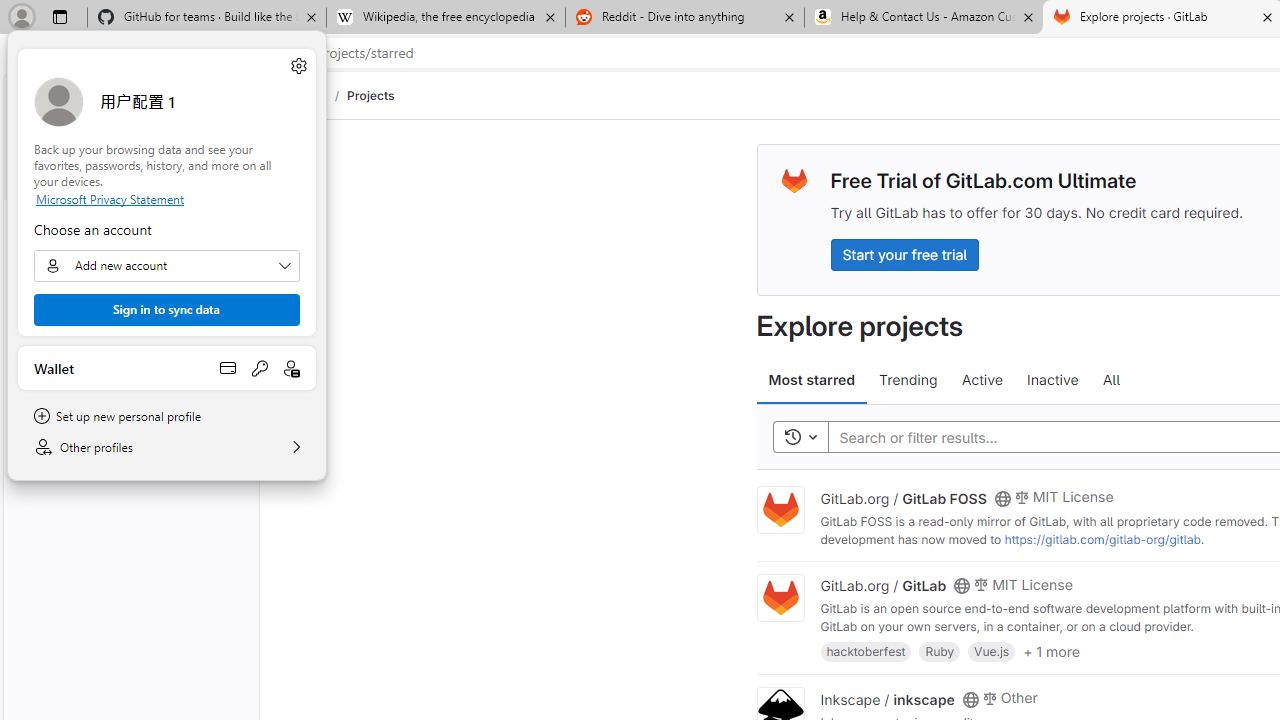  Describe the element at coordinates (228, 368) in the screenshot. I see `Open payment methods` at that location.